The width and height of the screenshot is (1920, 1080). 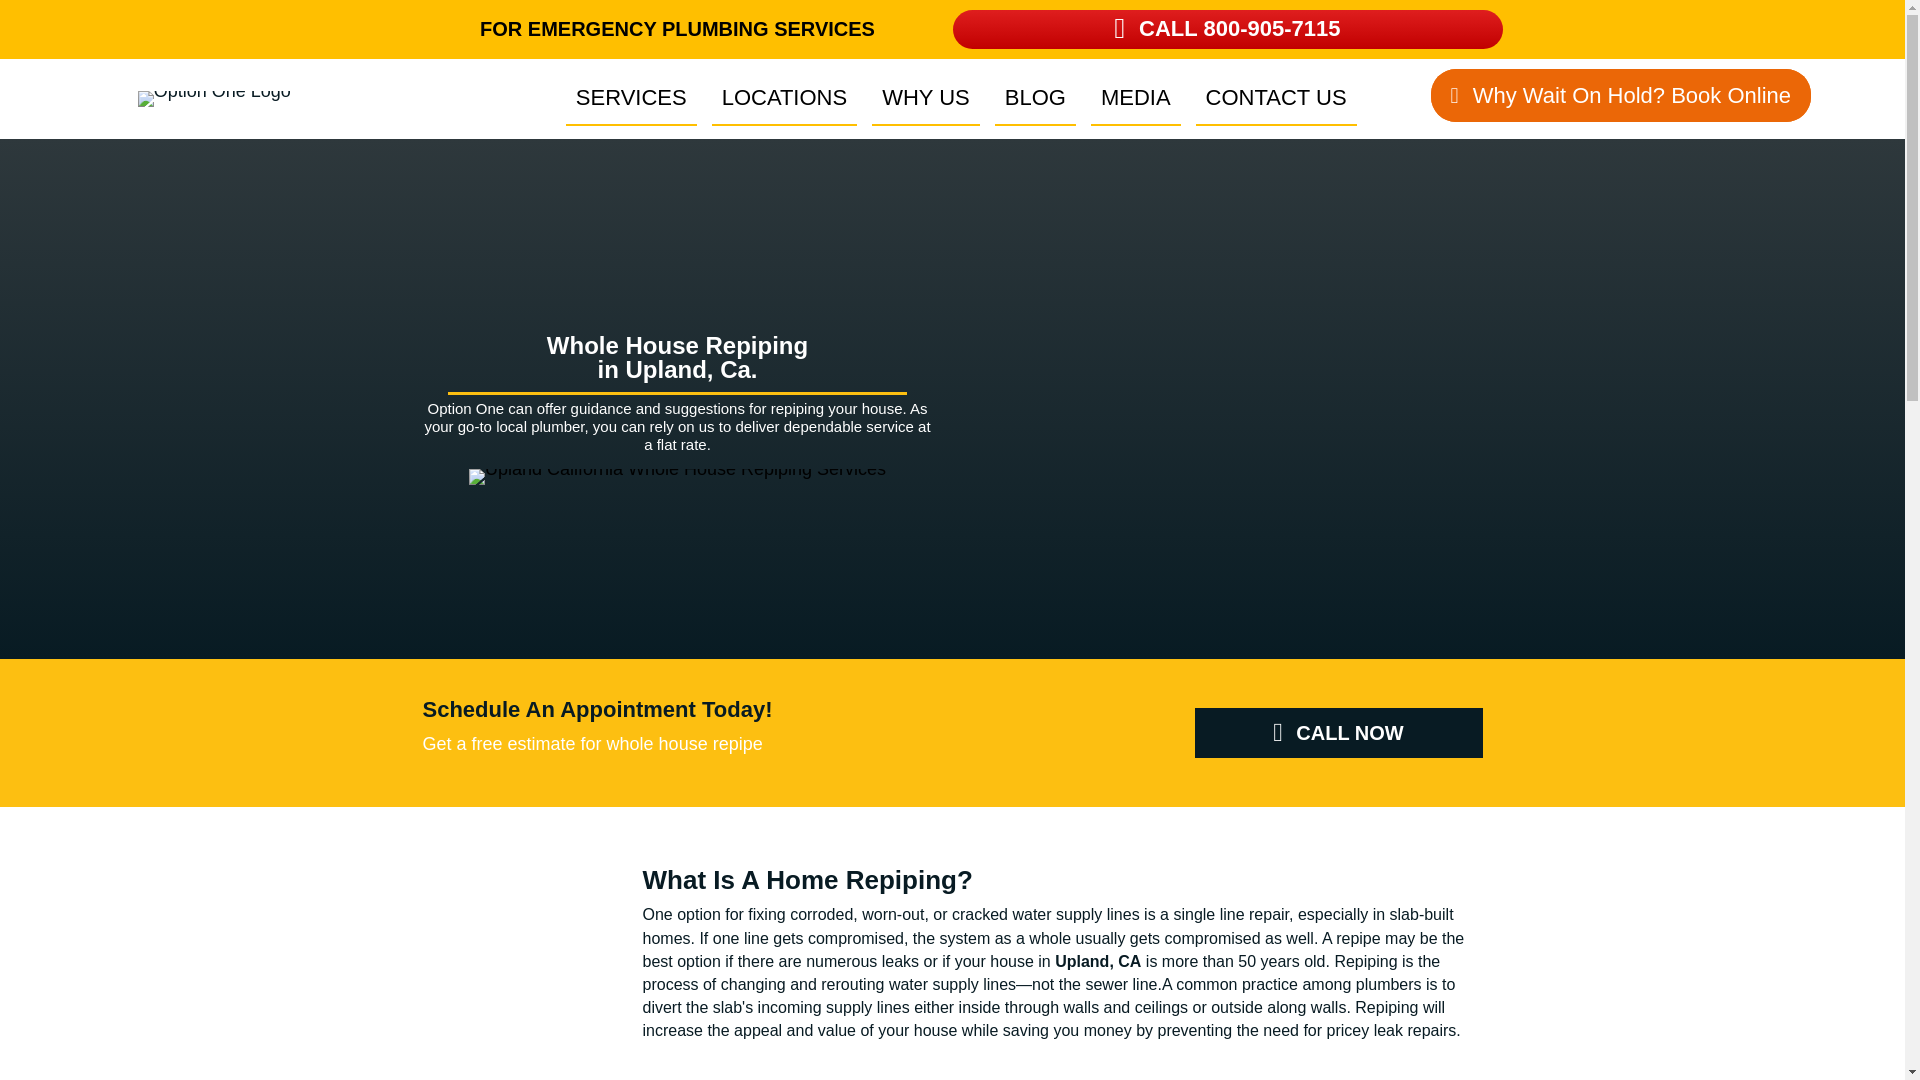 What do you see at coordinates (785, 99) in the screenshot?
I see `LOCATIONS` at bounding box center [785, 99].